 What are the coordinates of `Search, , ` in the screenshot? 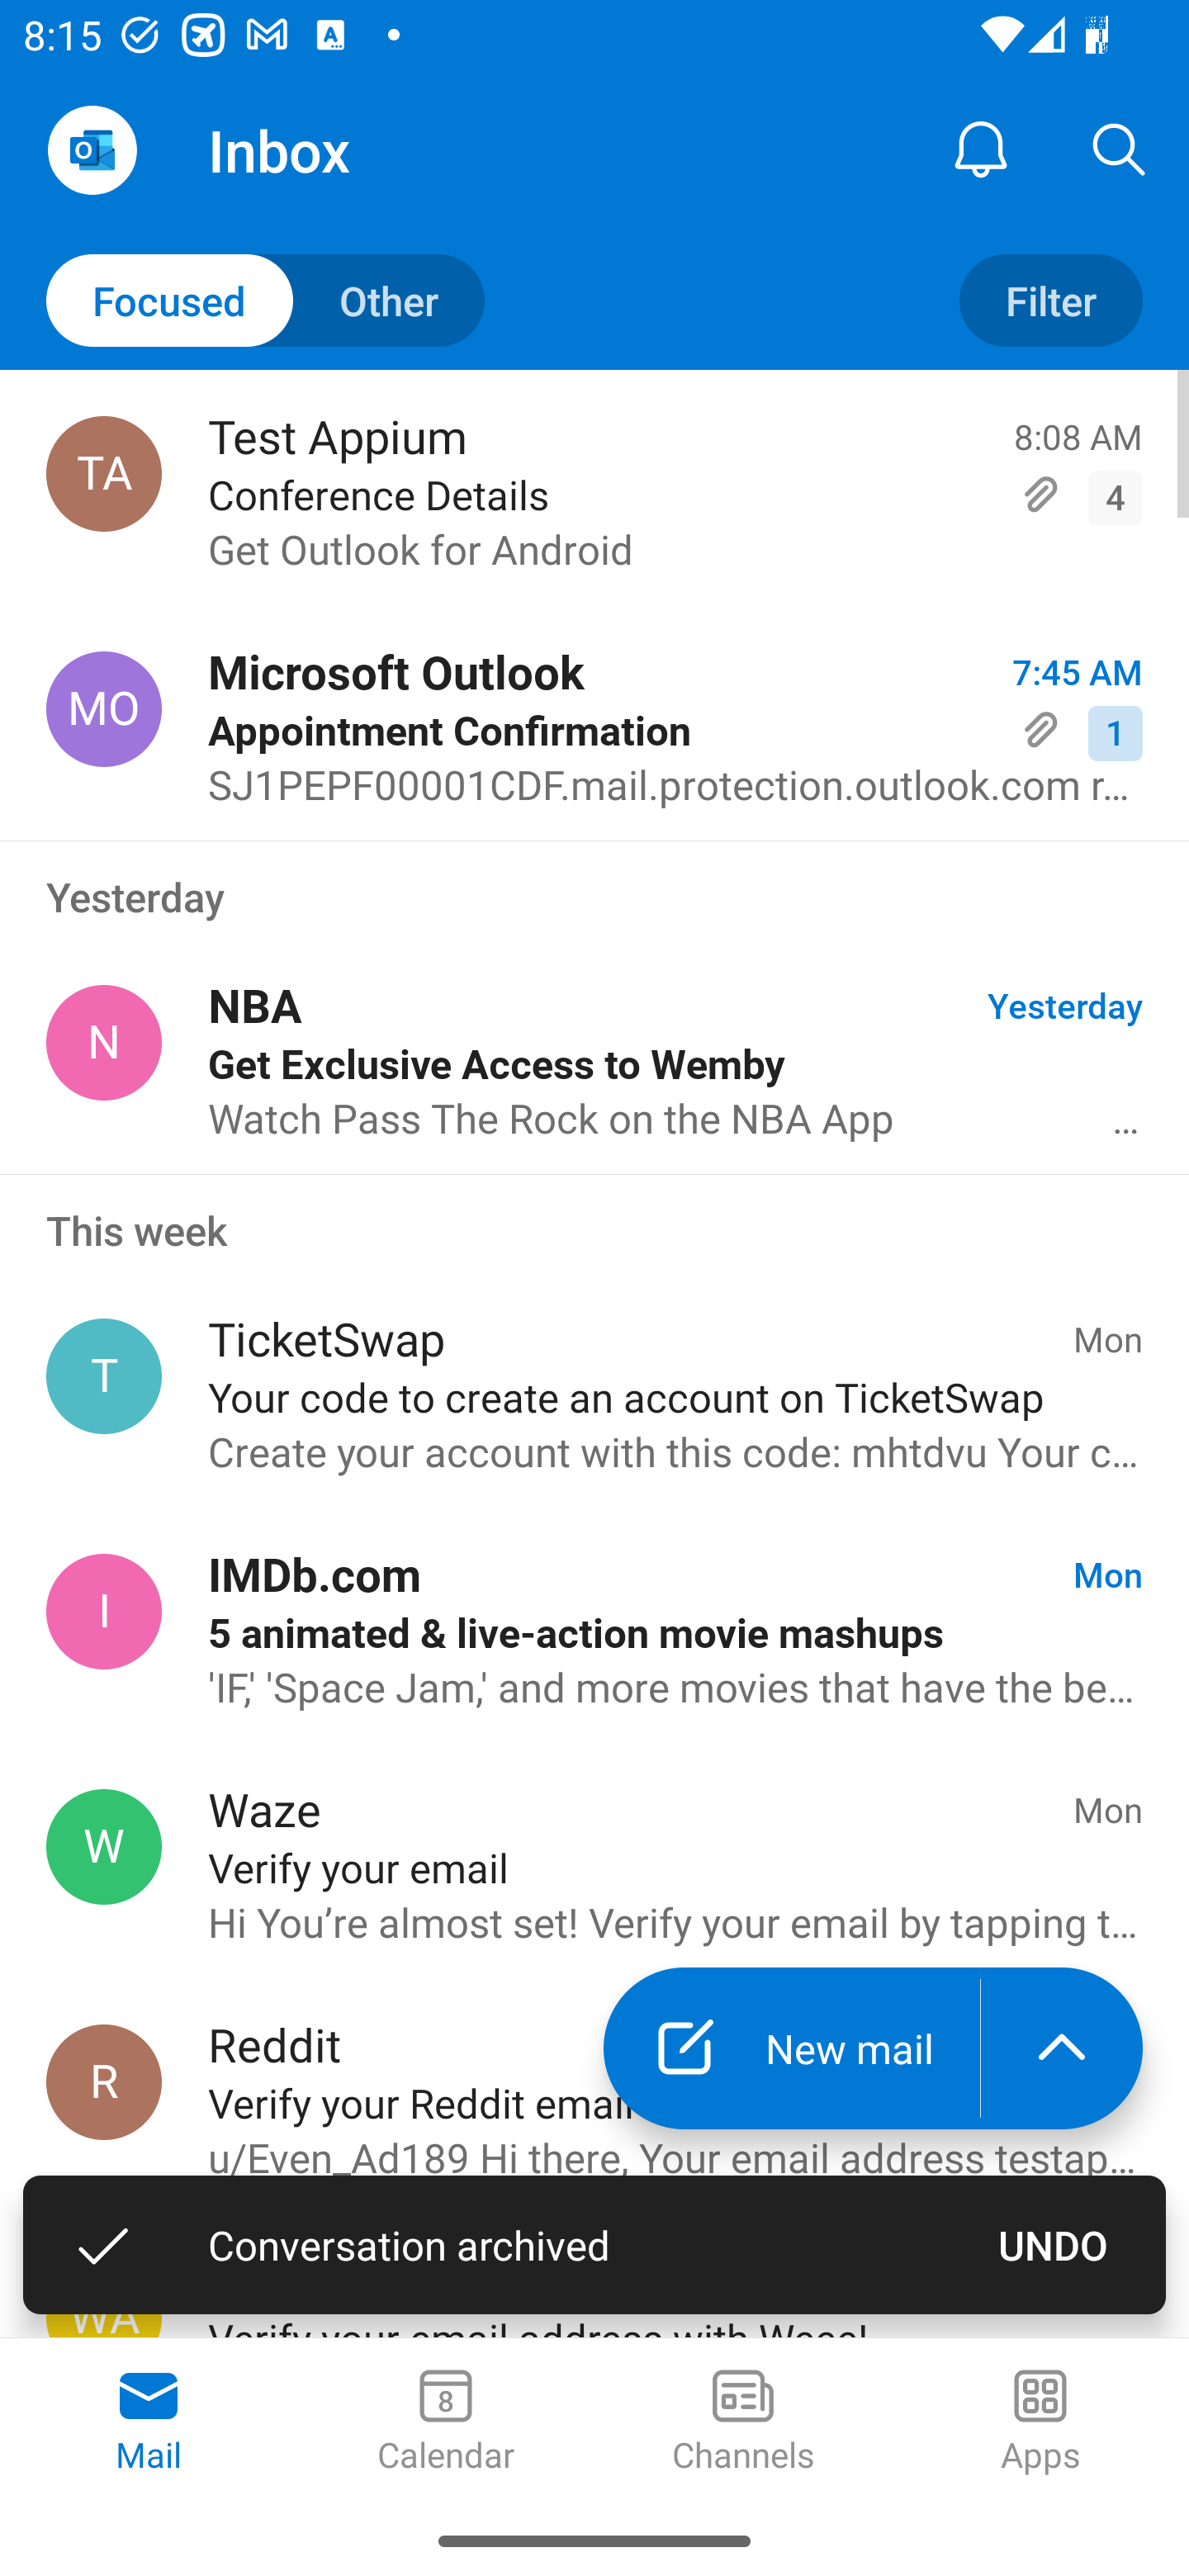 It's located at (1120, 149).